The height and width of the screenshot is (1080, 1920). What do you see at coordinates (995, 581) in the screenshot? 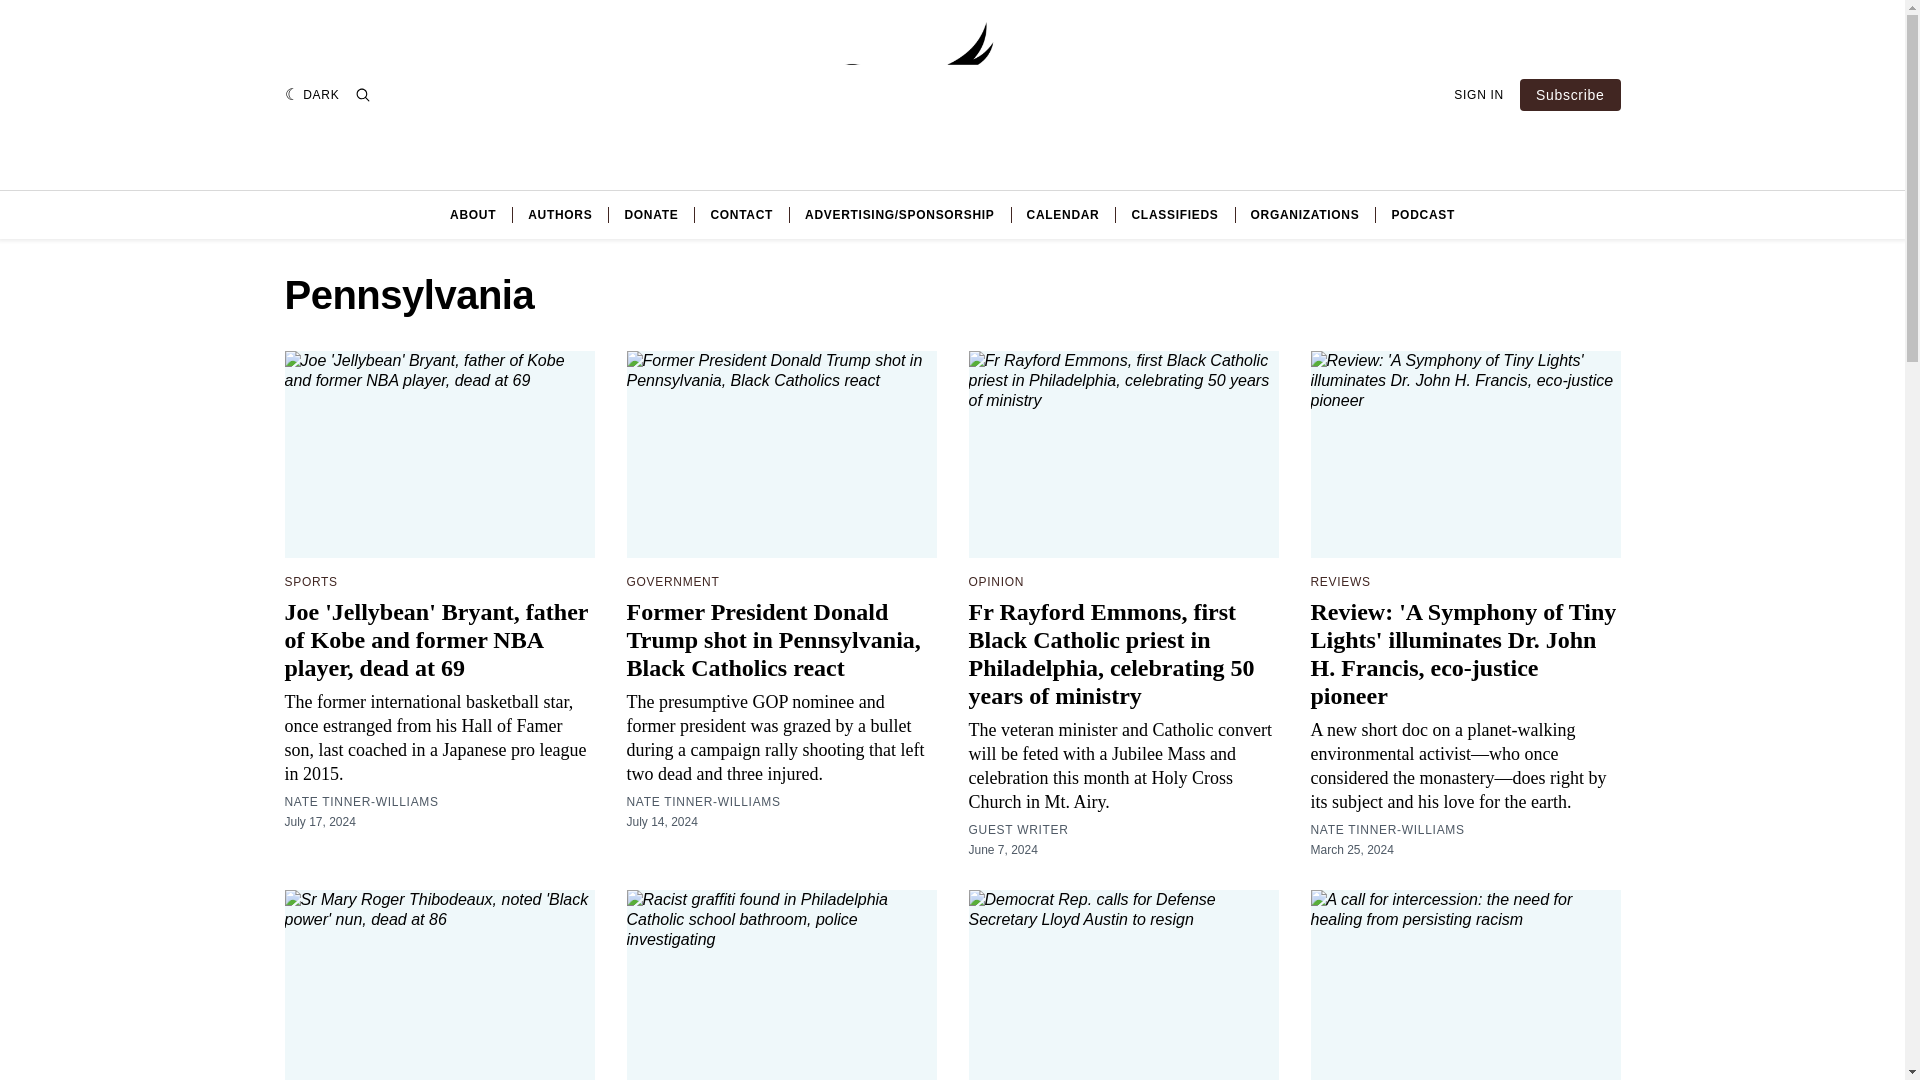
I see `OPINION` at bounding box center [995, 581].